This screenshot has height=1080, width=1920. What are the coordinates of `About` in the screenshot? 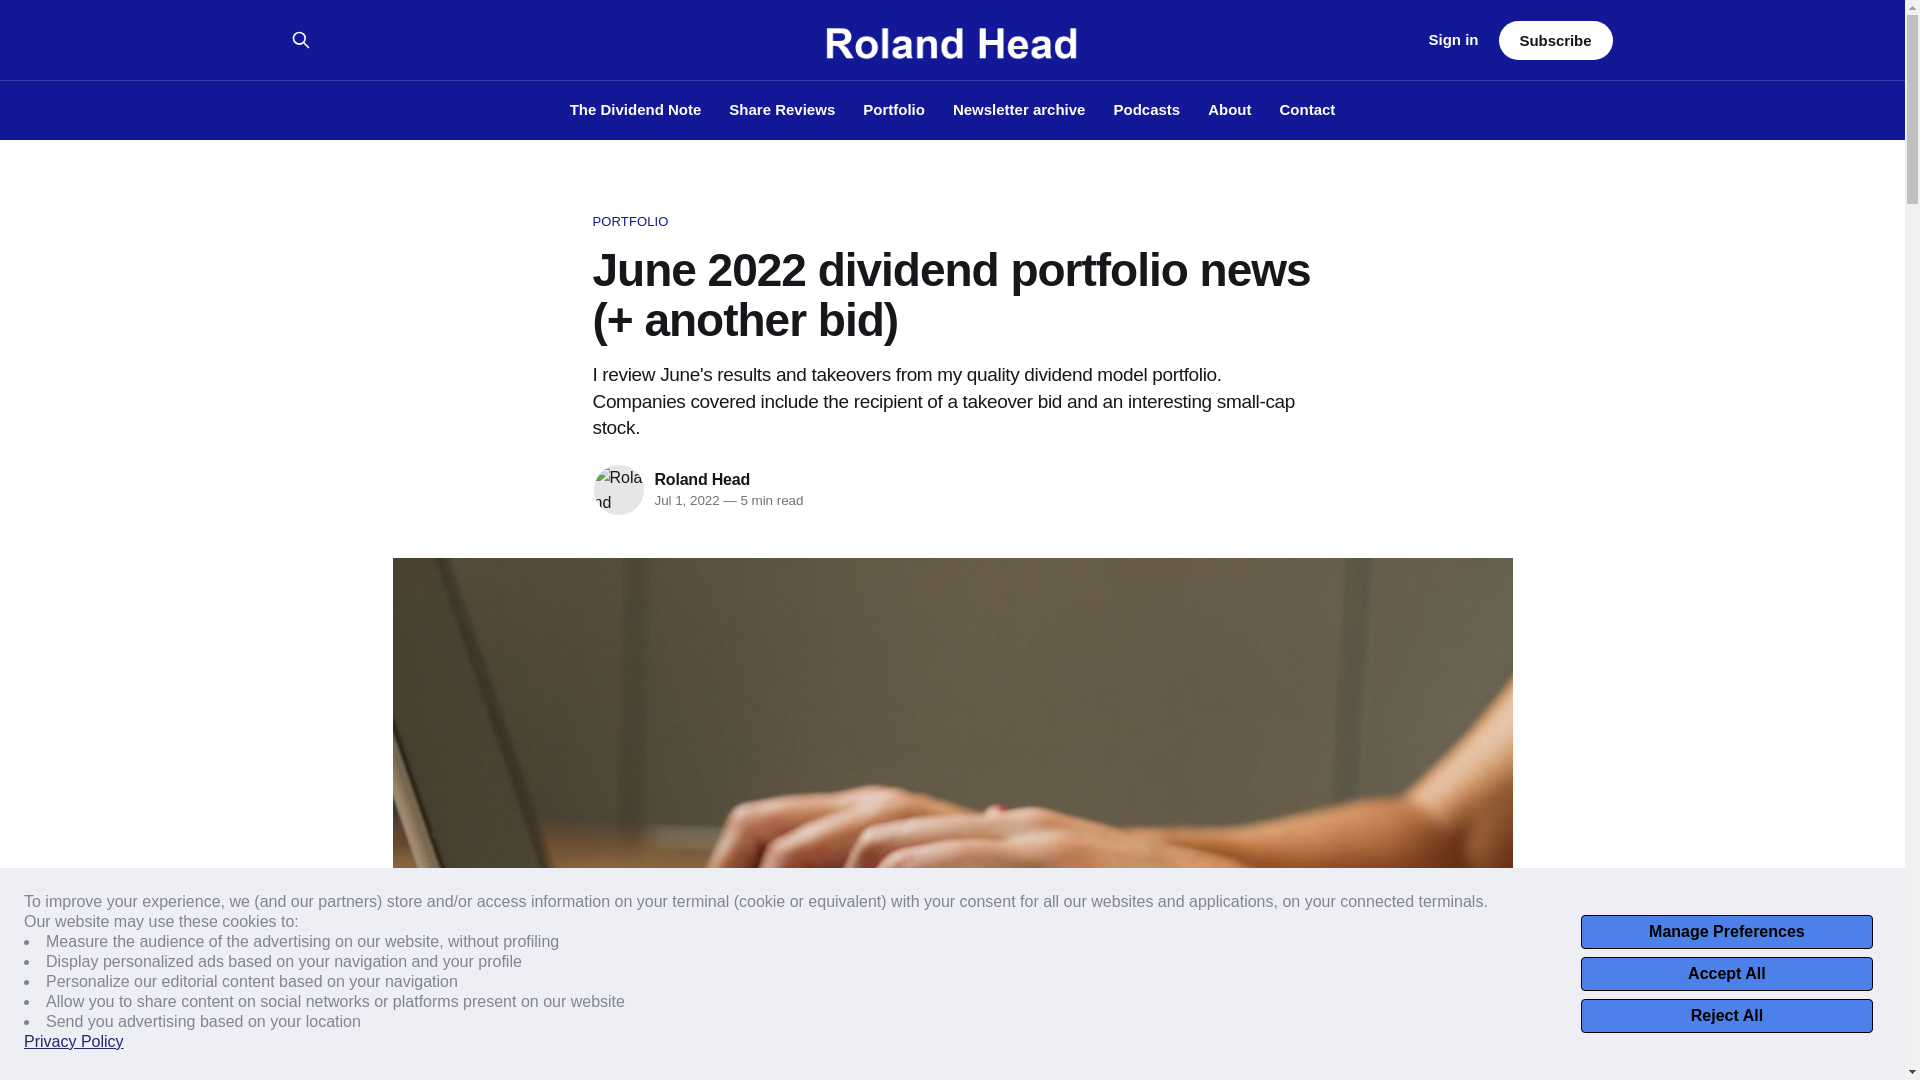 It's located at (1229, 109).